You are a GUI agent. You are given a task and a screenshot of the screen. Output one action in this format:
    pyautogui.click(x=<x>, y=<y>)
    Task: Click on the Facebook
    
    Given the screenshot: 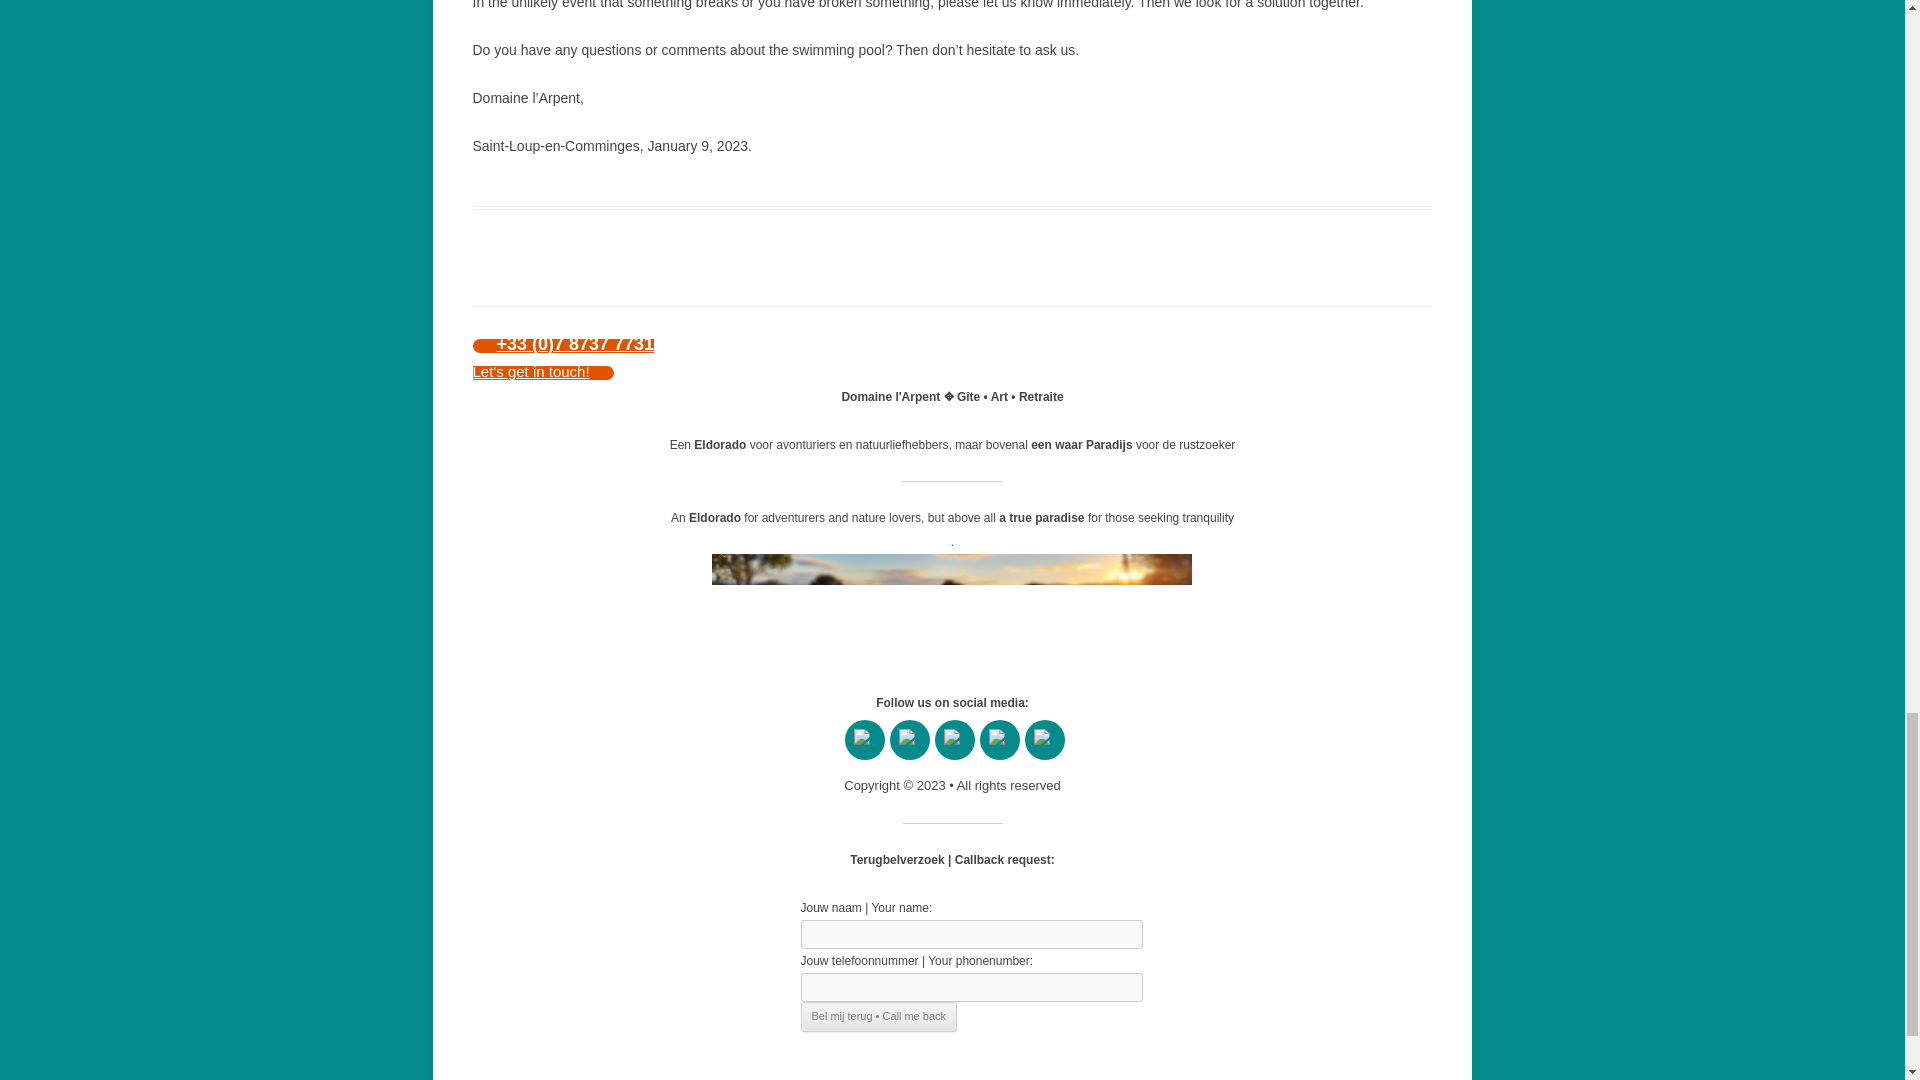 What is the action you would take?
    pyautogui.click(x=864, y=740)
    